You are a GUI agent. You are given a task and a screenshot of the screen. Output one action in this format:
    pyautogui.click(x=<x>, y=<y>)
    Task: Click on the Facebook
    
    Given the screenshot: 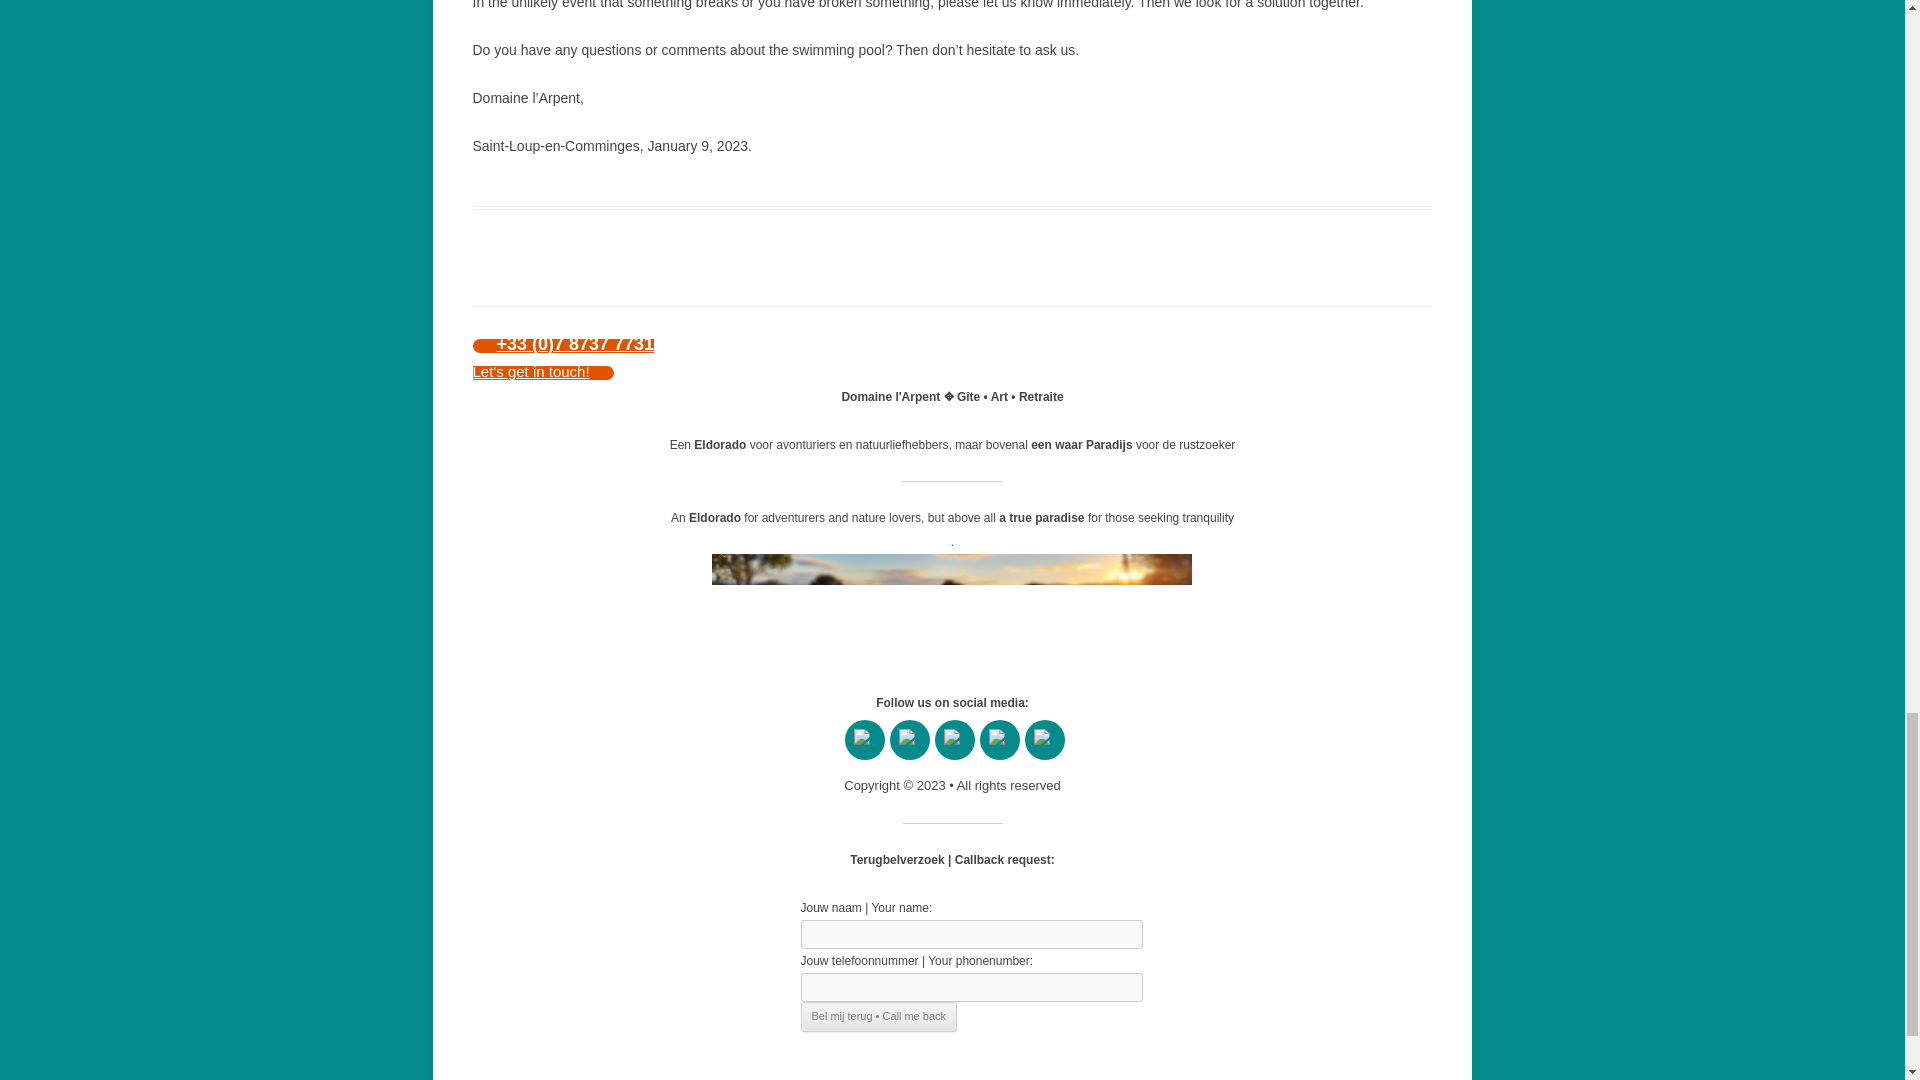 What is the action you would take?
    pyautogui.click(x=864, y=740)
    